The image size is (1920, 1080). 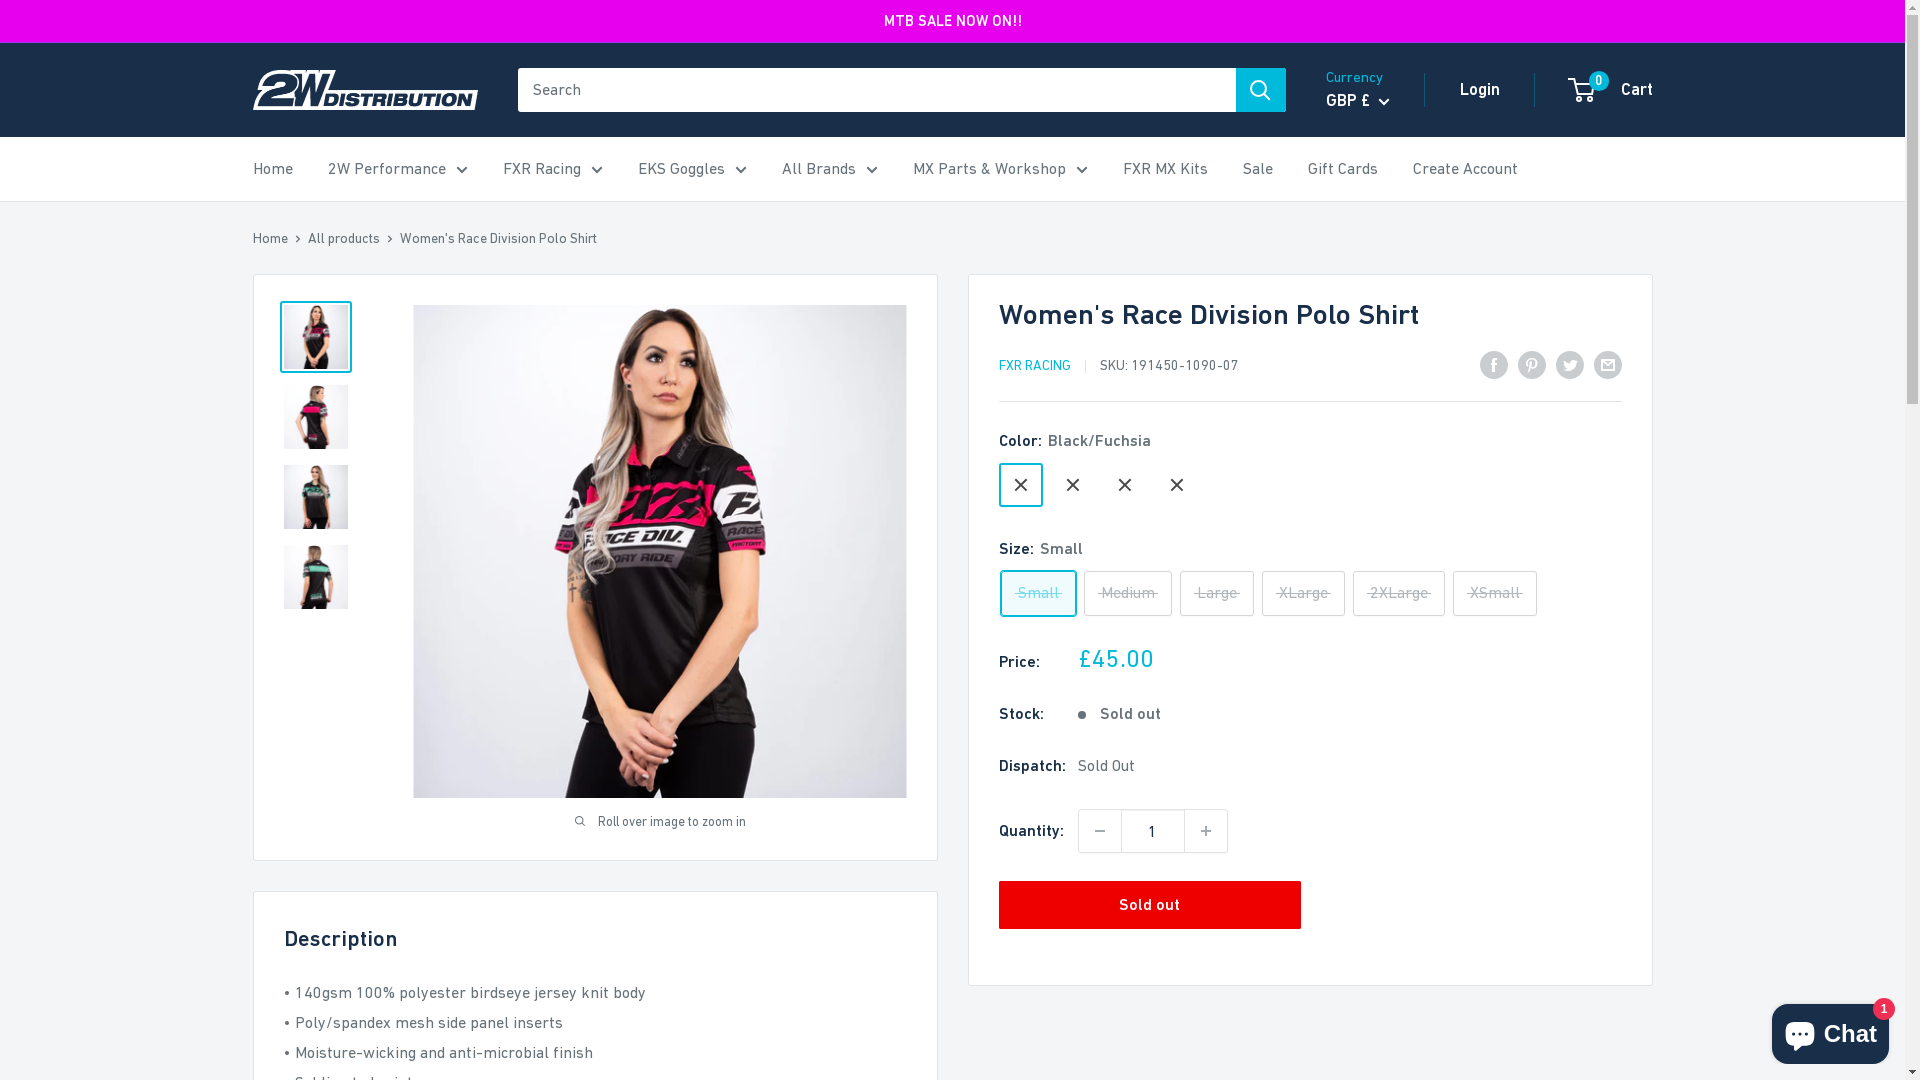 What do you see at coordinates (1150, 905) in the screenshot?
I see `Sold out` at bounding box center [1150, 905].